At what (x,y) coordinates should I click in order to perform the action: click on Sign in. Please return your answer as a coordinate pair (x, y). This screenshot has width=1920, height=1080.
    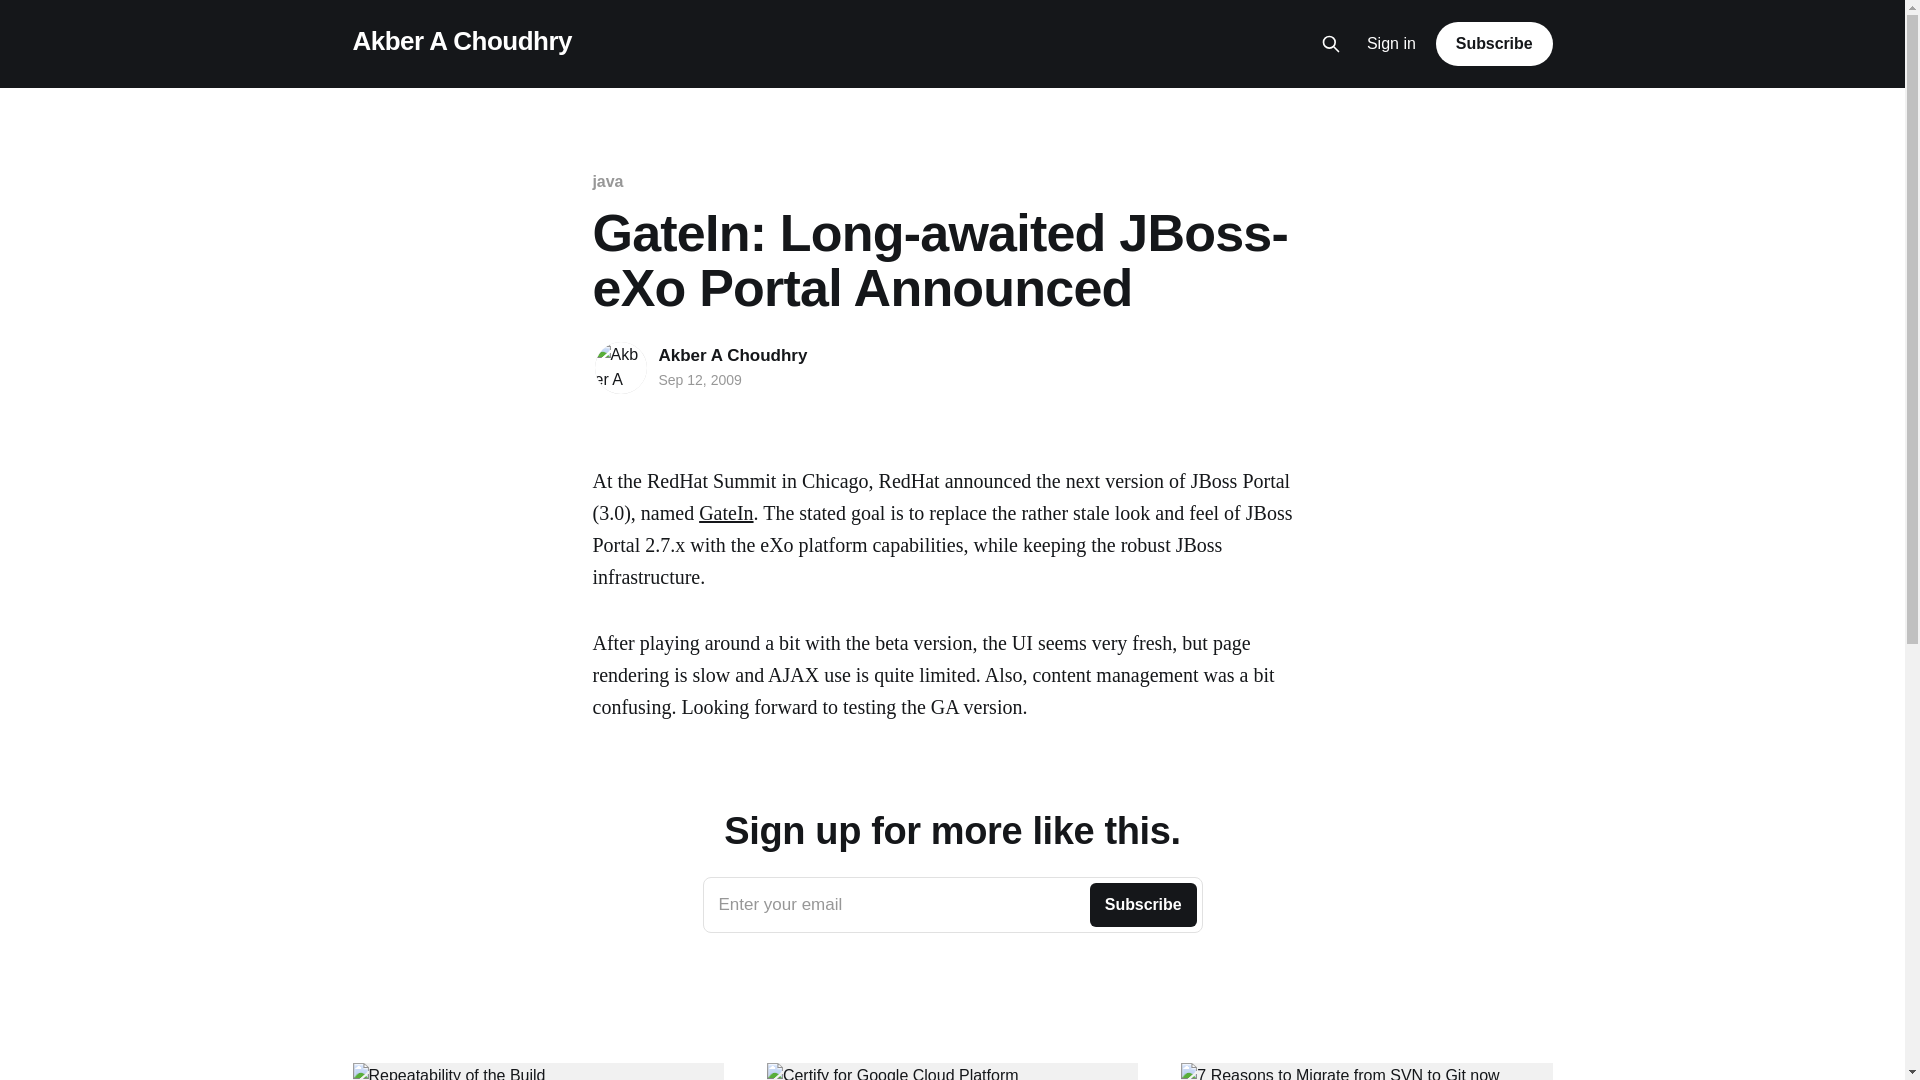
    Looking at the image, I should click on (1494, 43).